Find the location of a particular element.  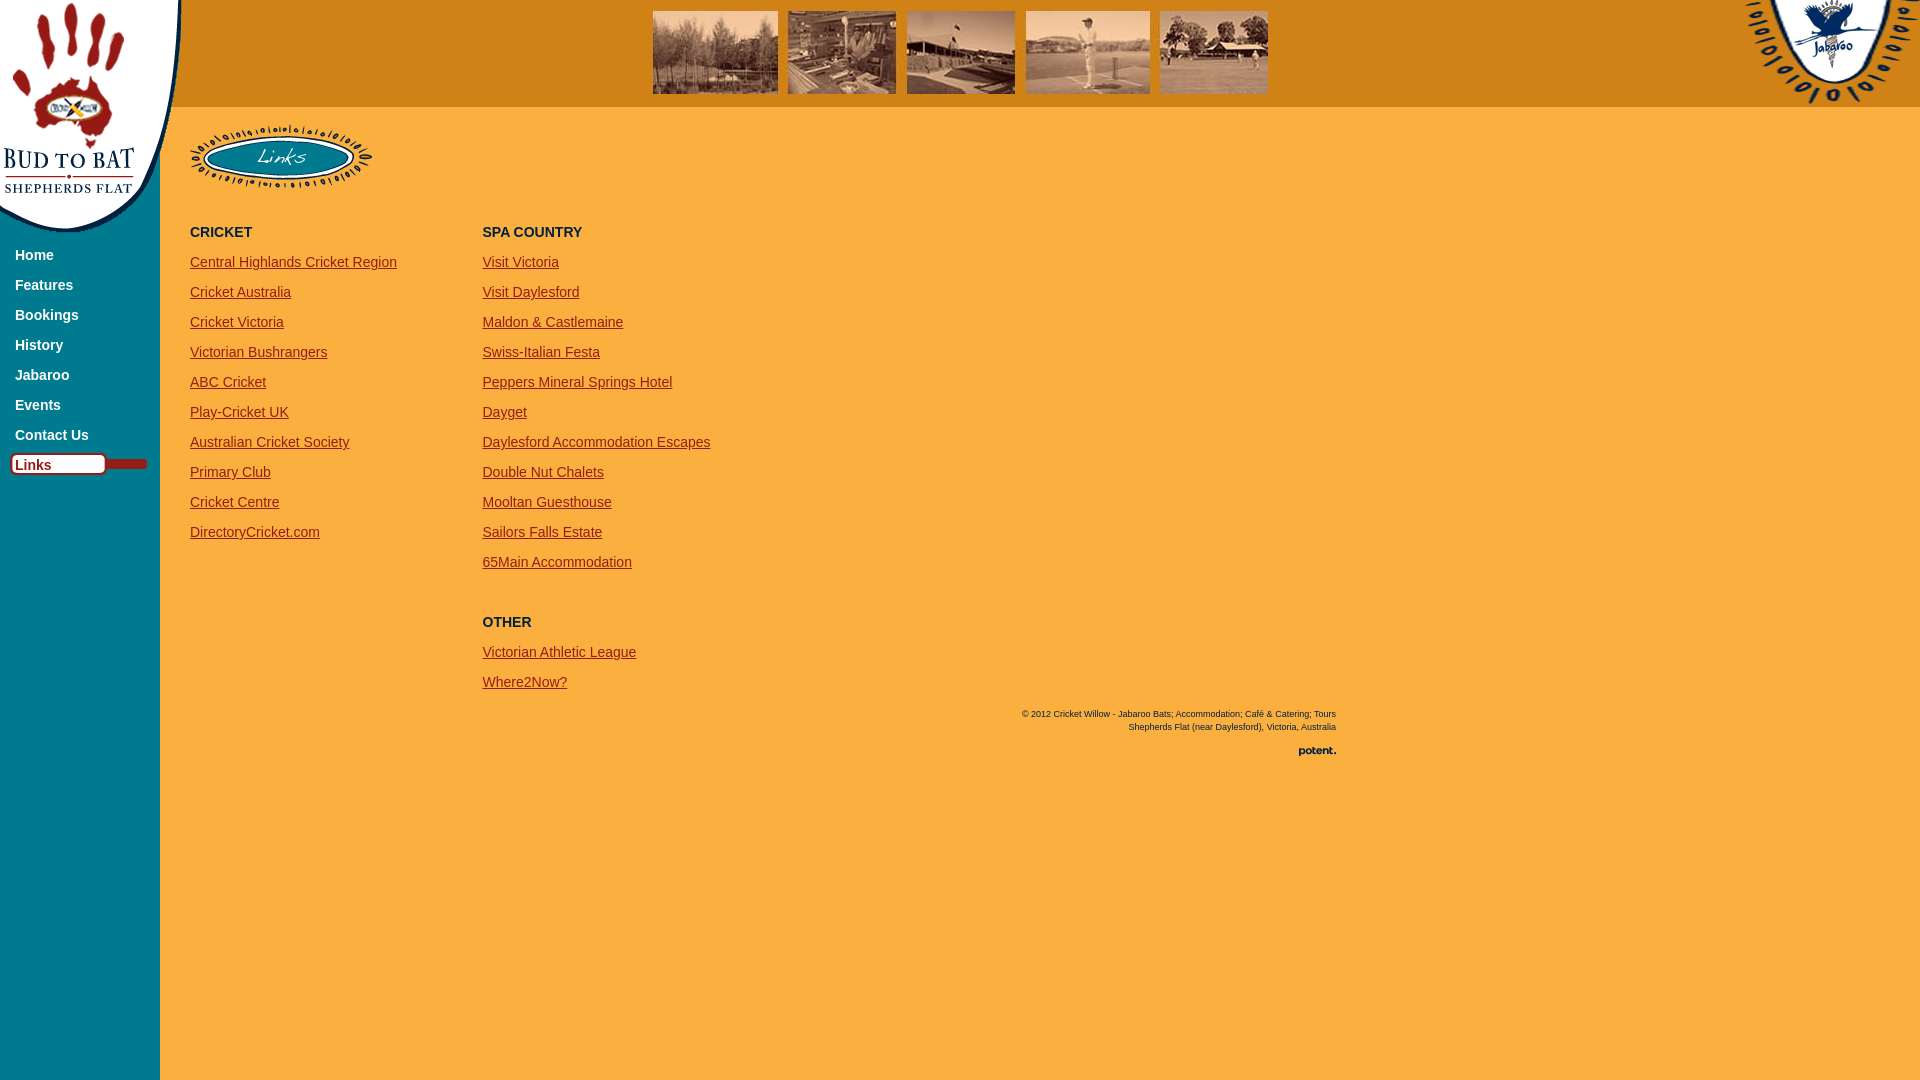

Visit Daylesford is located at coordinates (530, 292).